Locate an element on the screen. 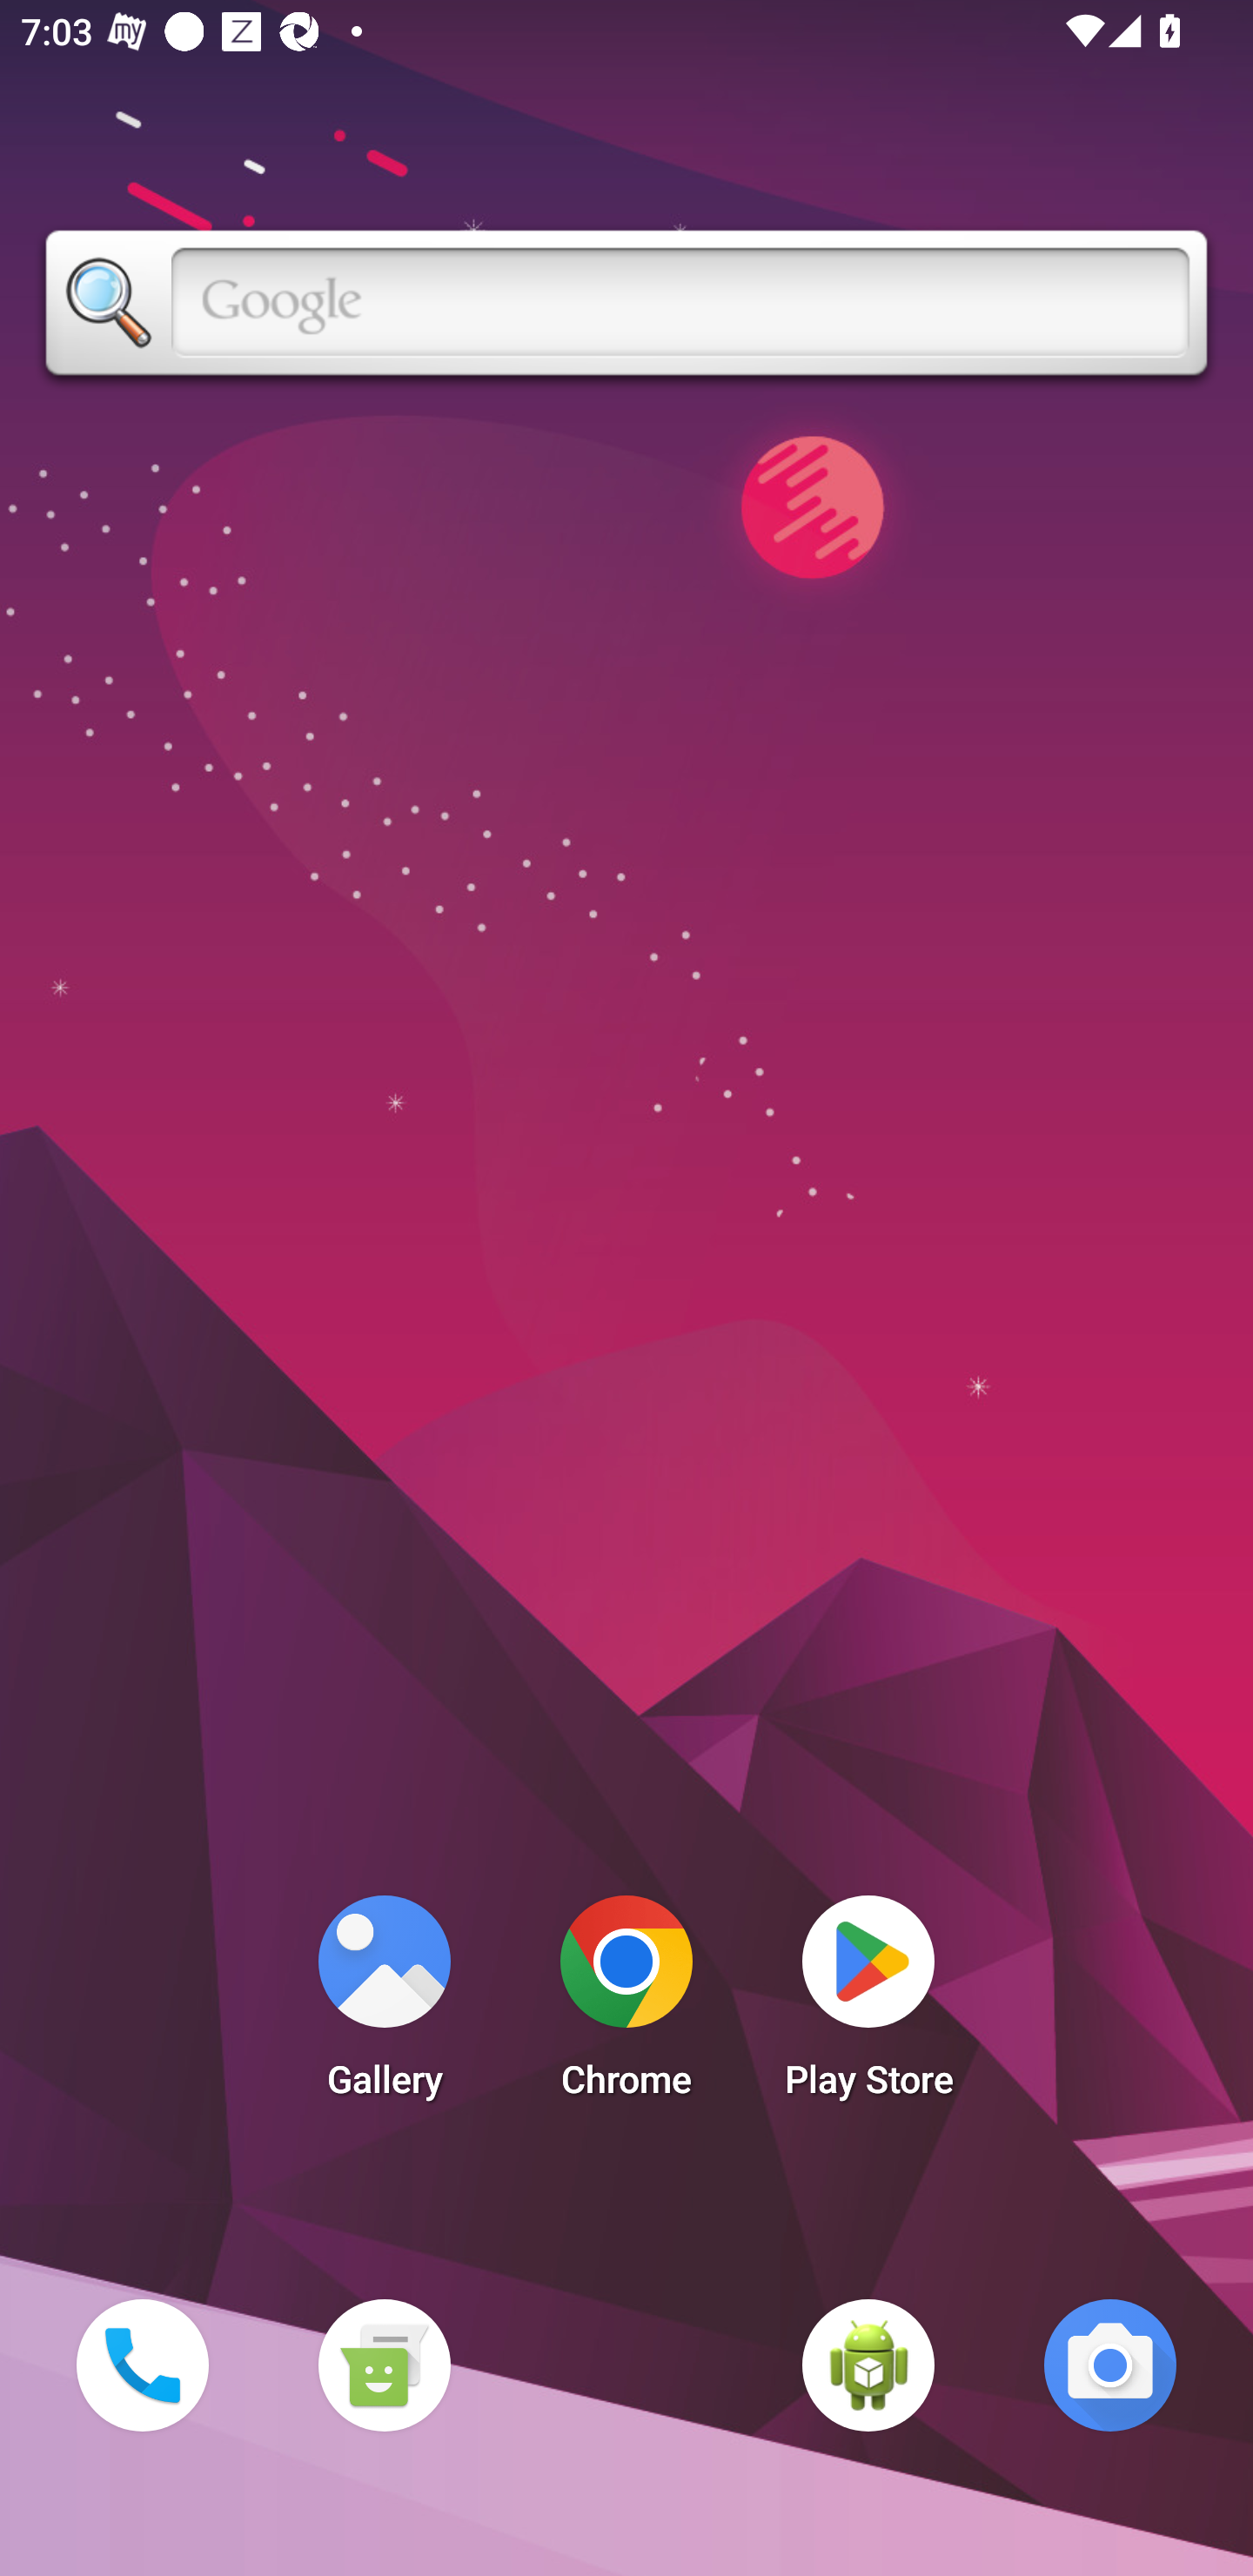 The height and width of the screenshot is (2576, 1253). Chrome is located at coordinates (626, 2005).